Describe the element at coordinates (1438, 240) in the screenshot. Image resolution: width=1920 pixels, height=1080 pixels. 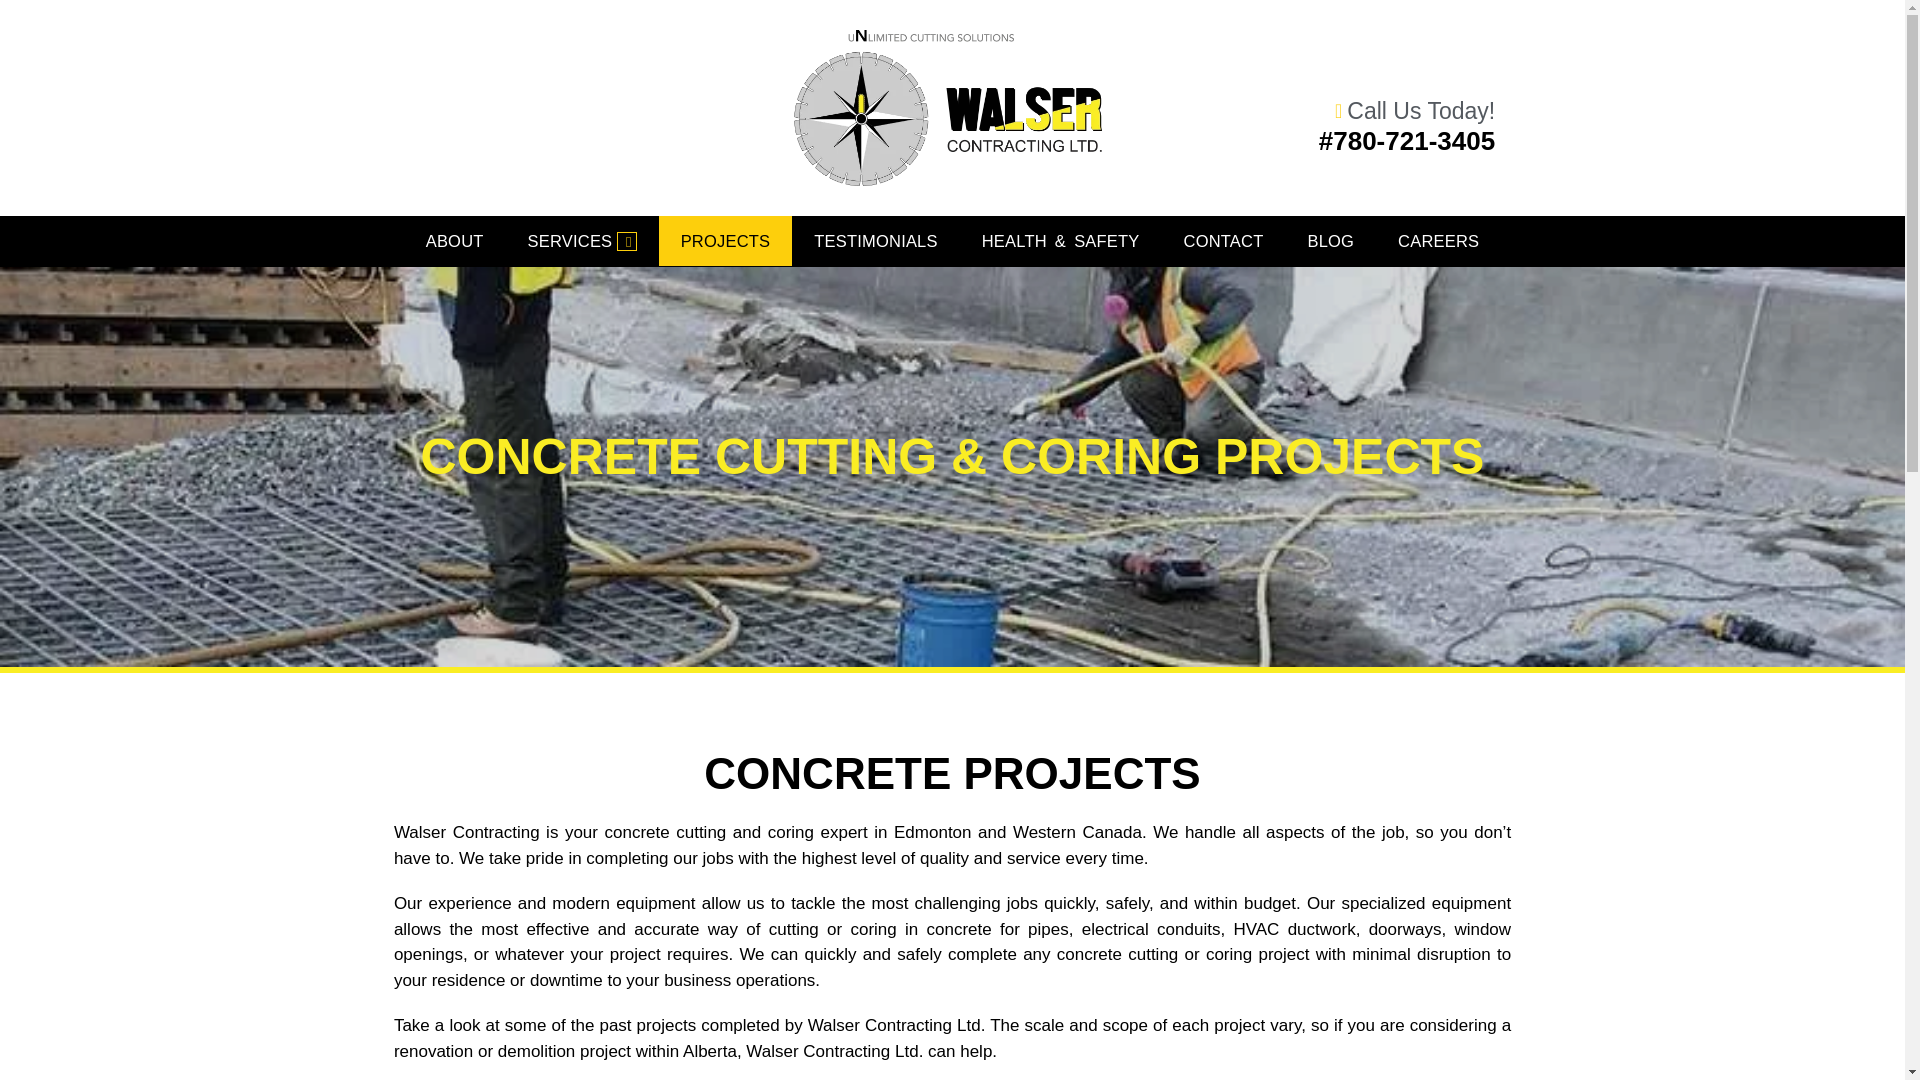
I see `CAREERS` at that location.